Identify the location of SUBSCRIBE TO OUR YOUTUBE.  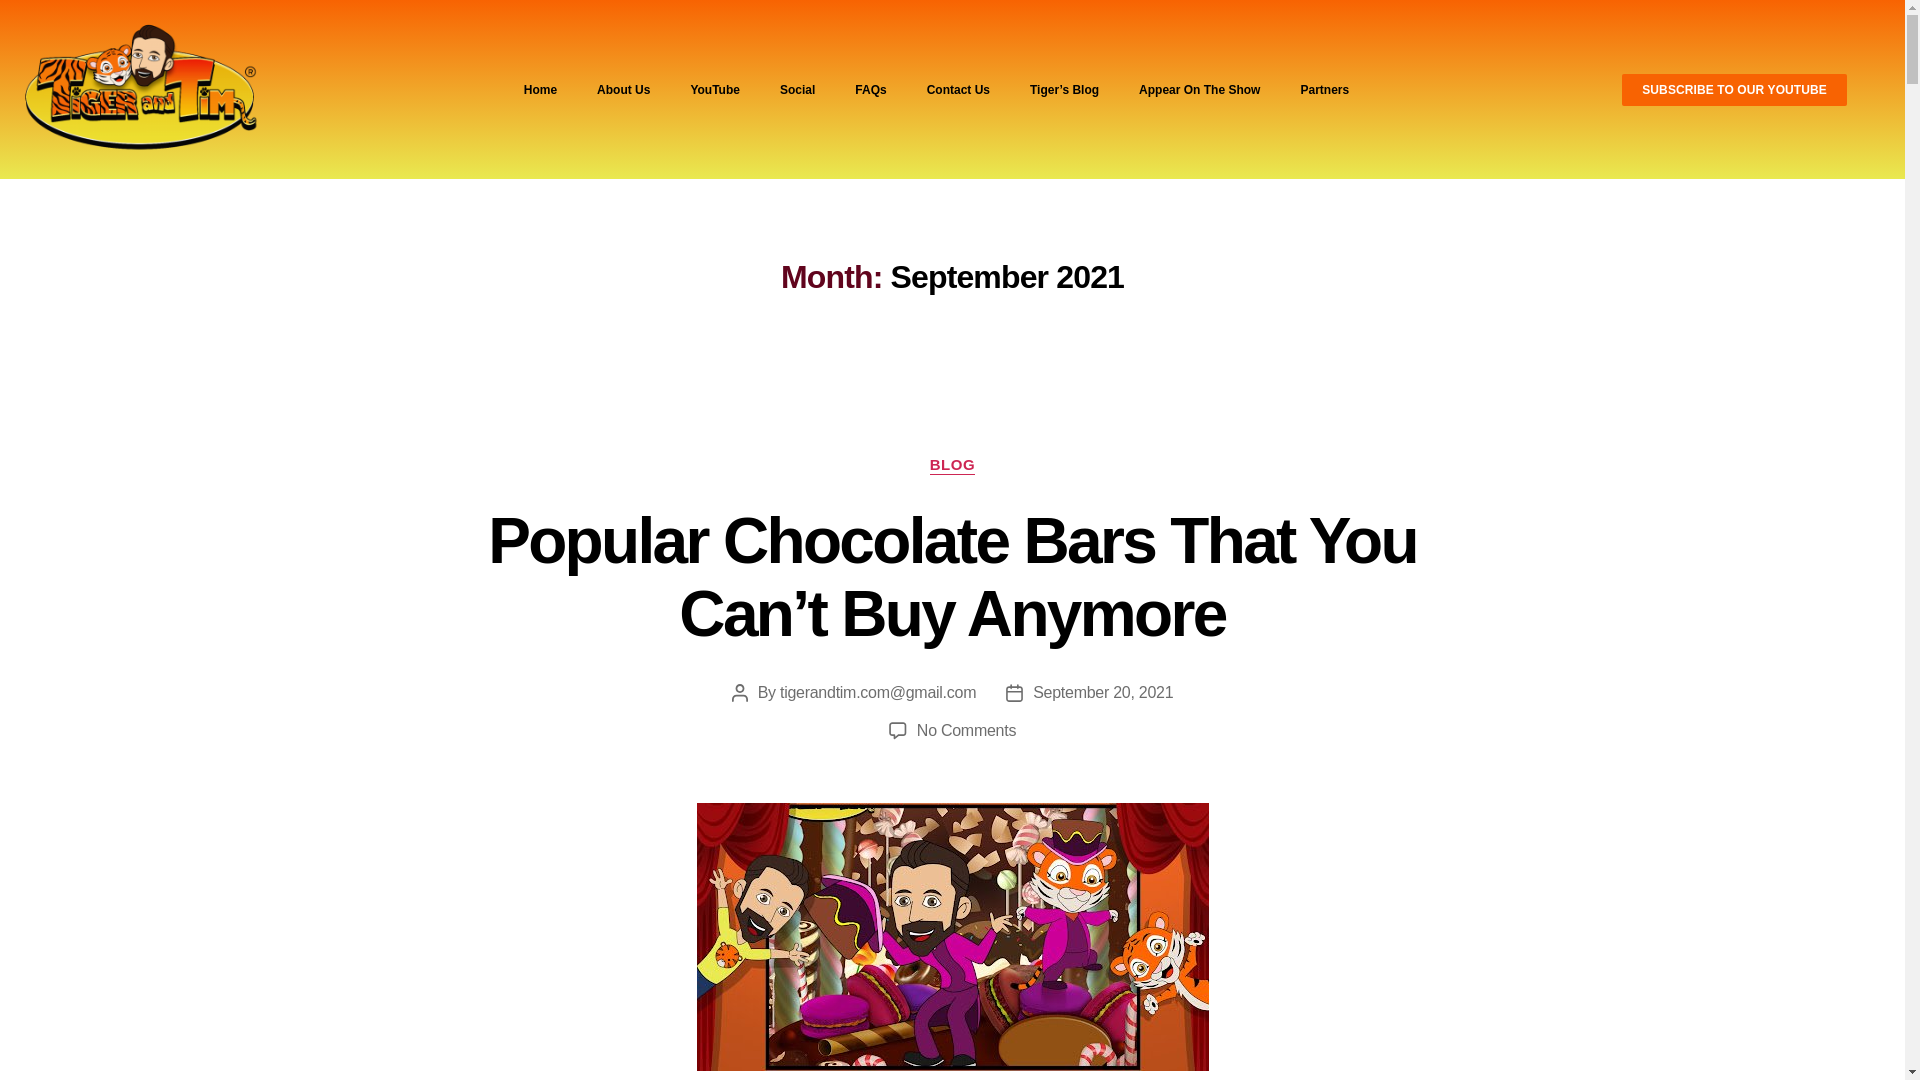
(1734, 90).